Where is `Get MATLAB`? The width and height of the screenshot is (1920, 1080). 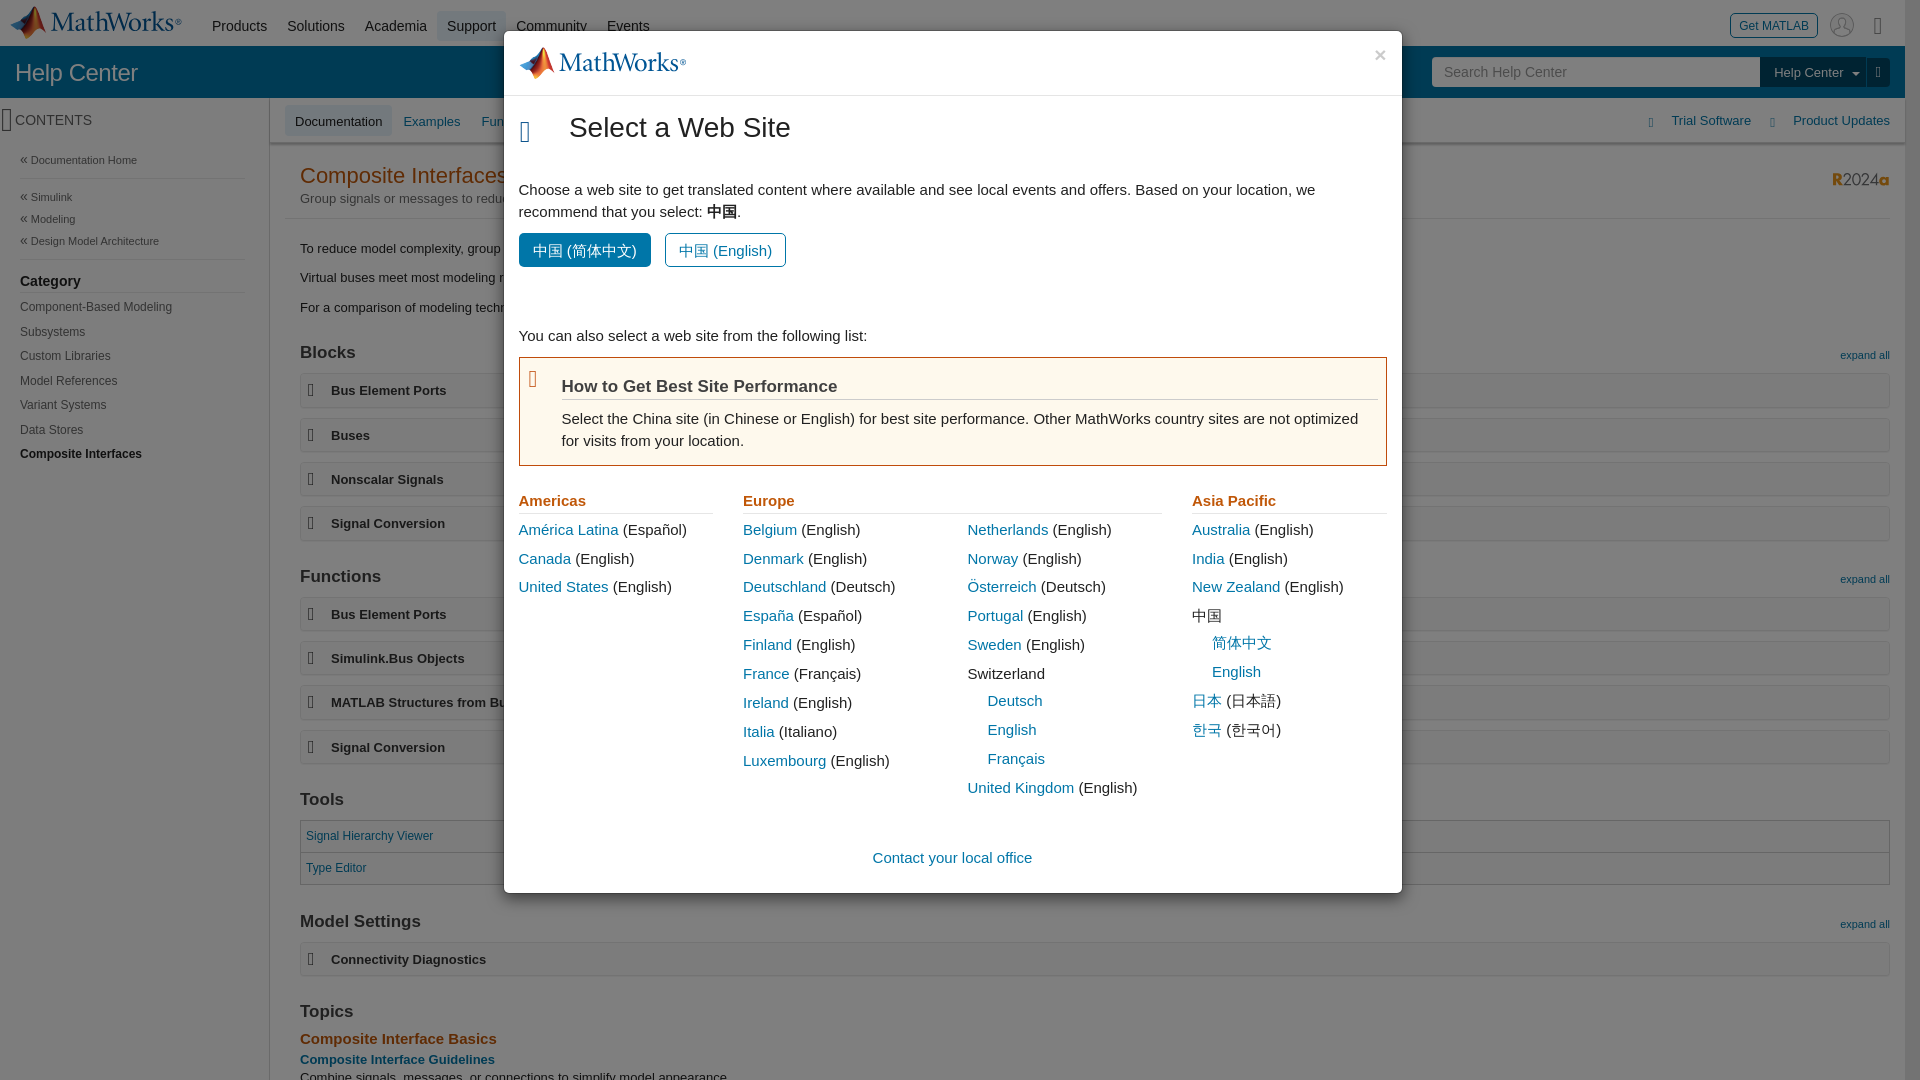
Get MATLAB is located at coordinates (1774, 24).